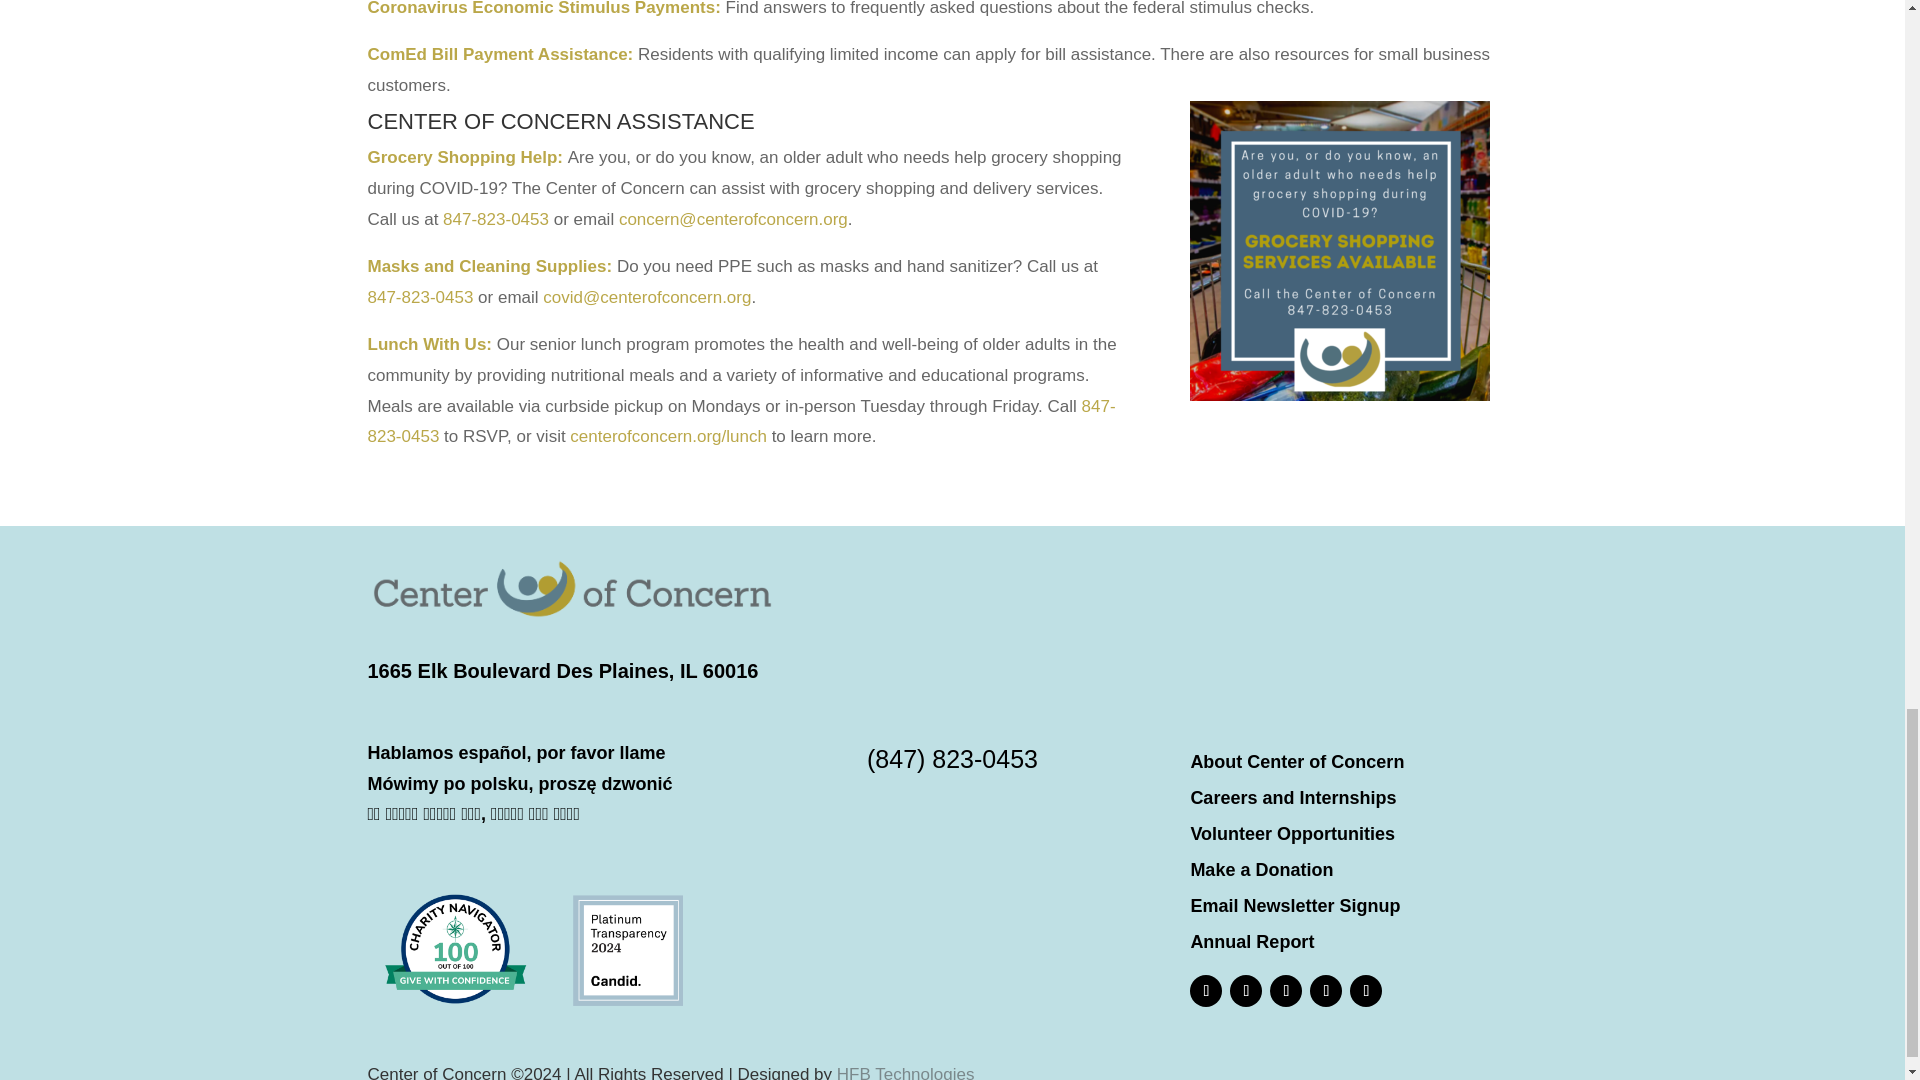 Image resolution: width=1920 pixels, height=1080 pixels. Describe the element at coordinates (572, 590) in the screenshot. I see `Center of Concern logo simple transparent` at that location.